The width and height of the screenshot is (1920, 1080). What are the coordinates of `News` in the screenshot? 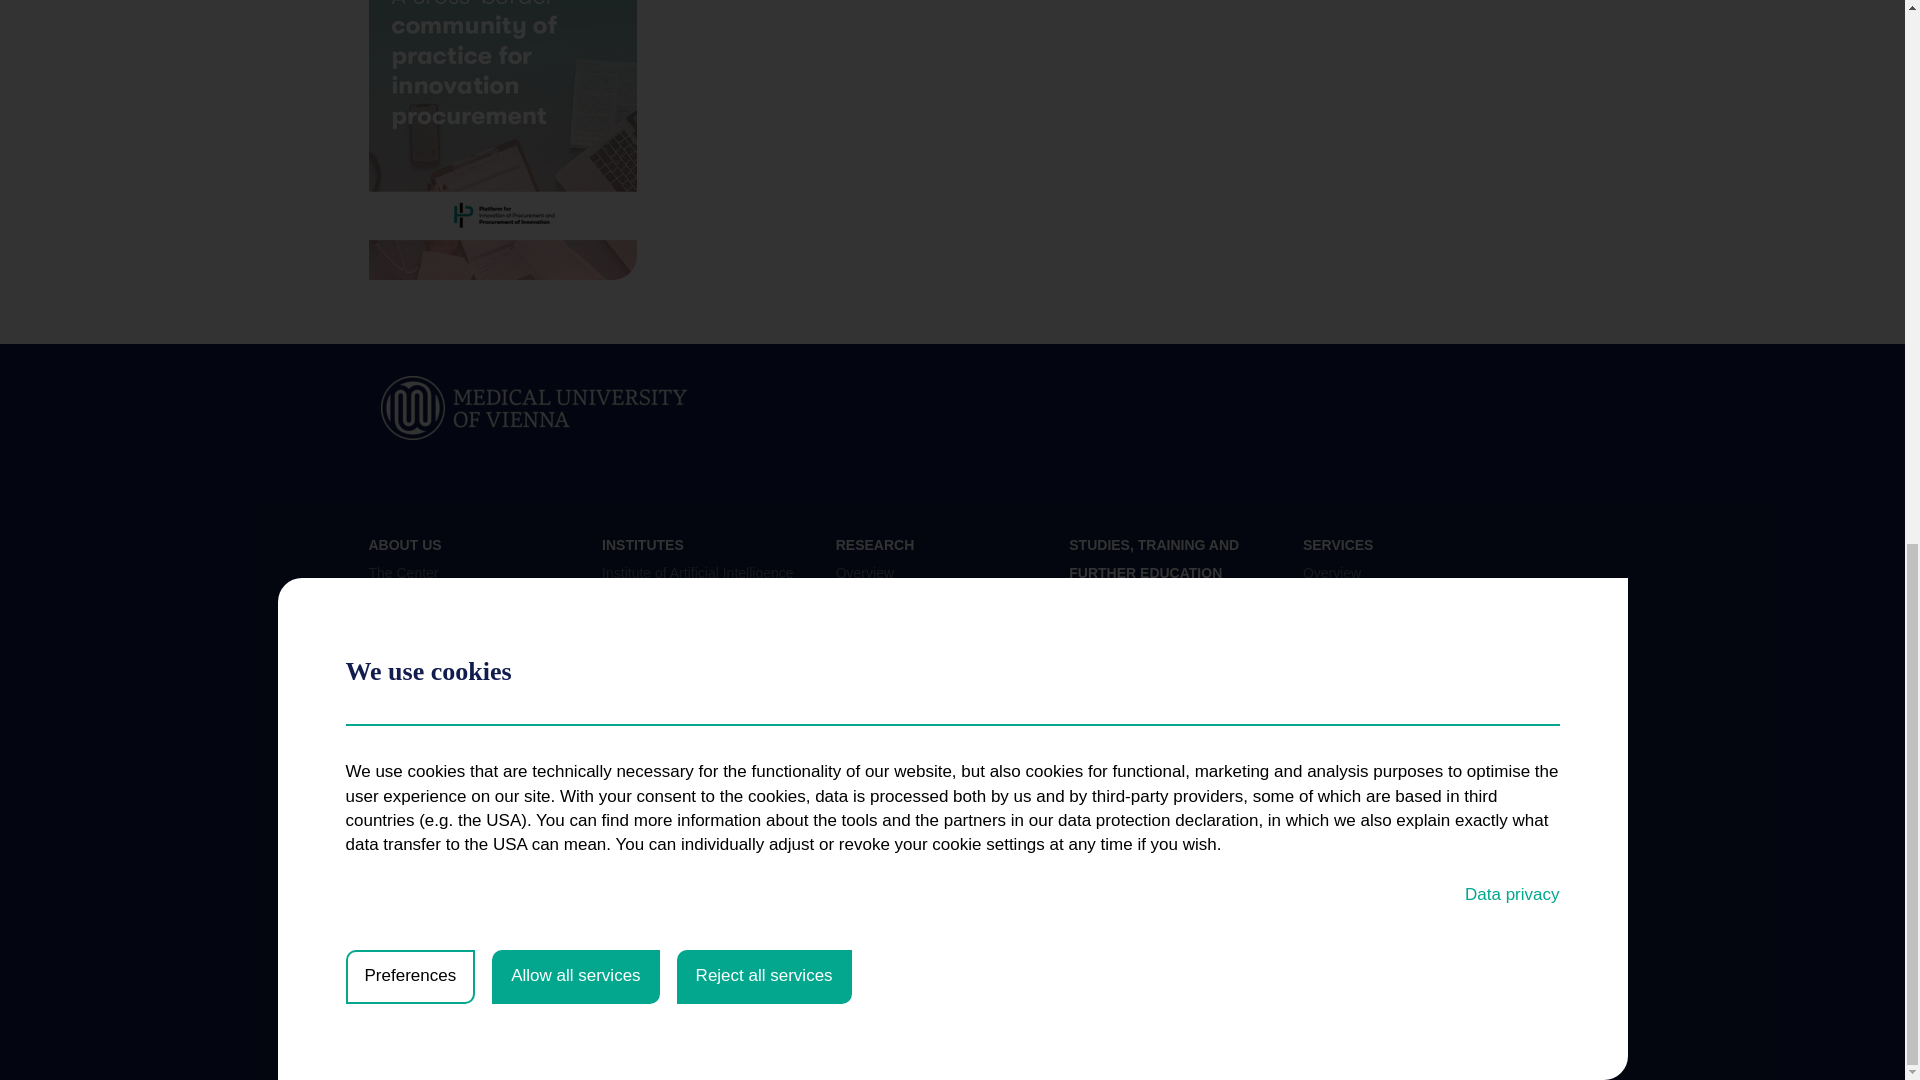 It's located at (386, 605).